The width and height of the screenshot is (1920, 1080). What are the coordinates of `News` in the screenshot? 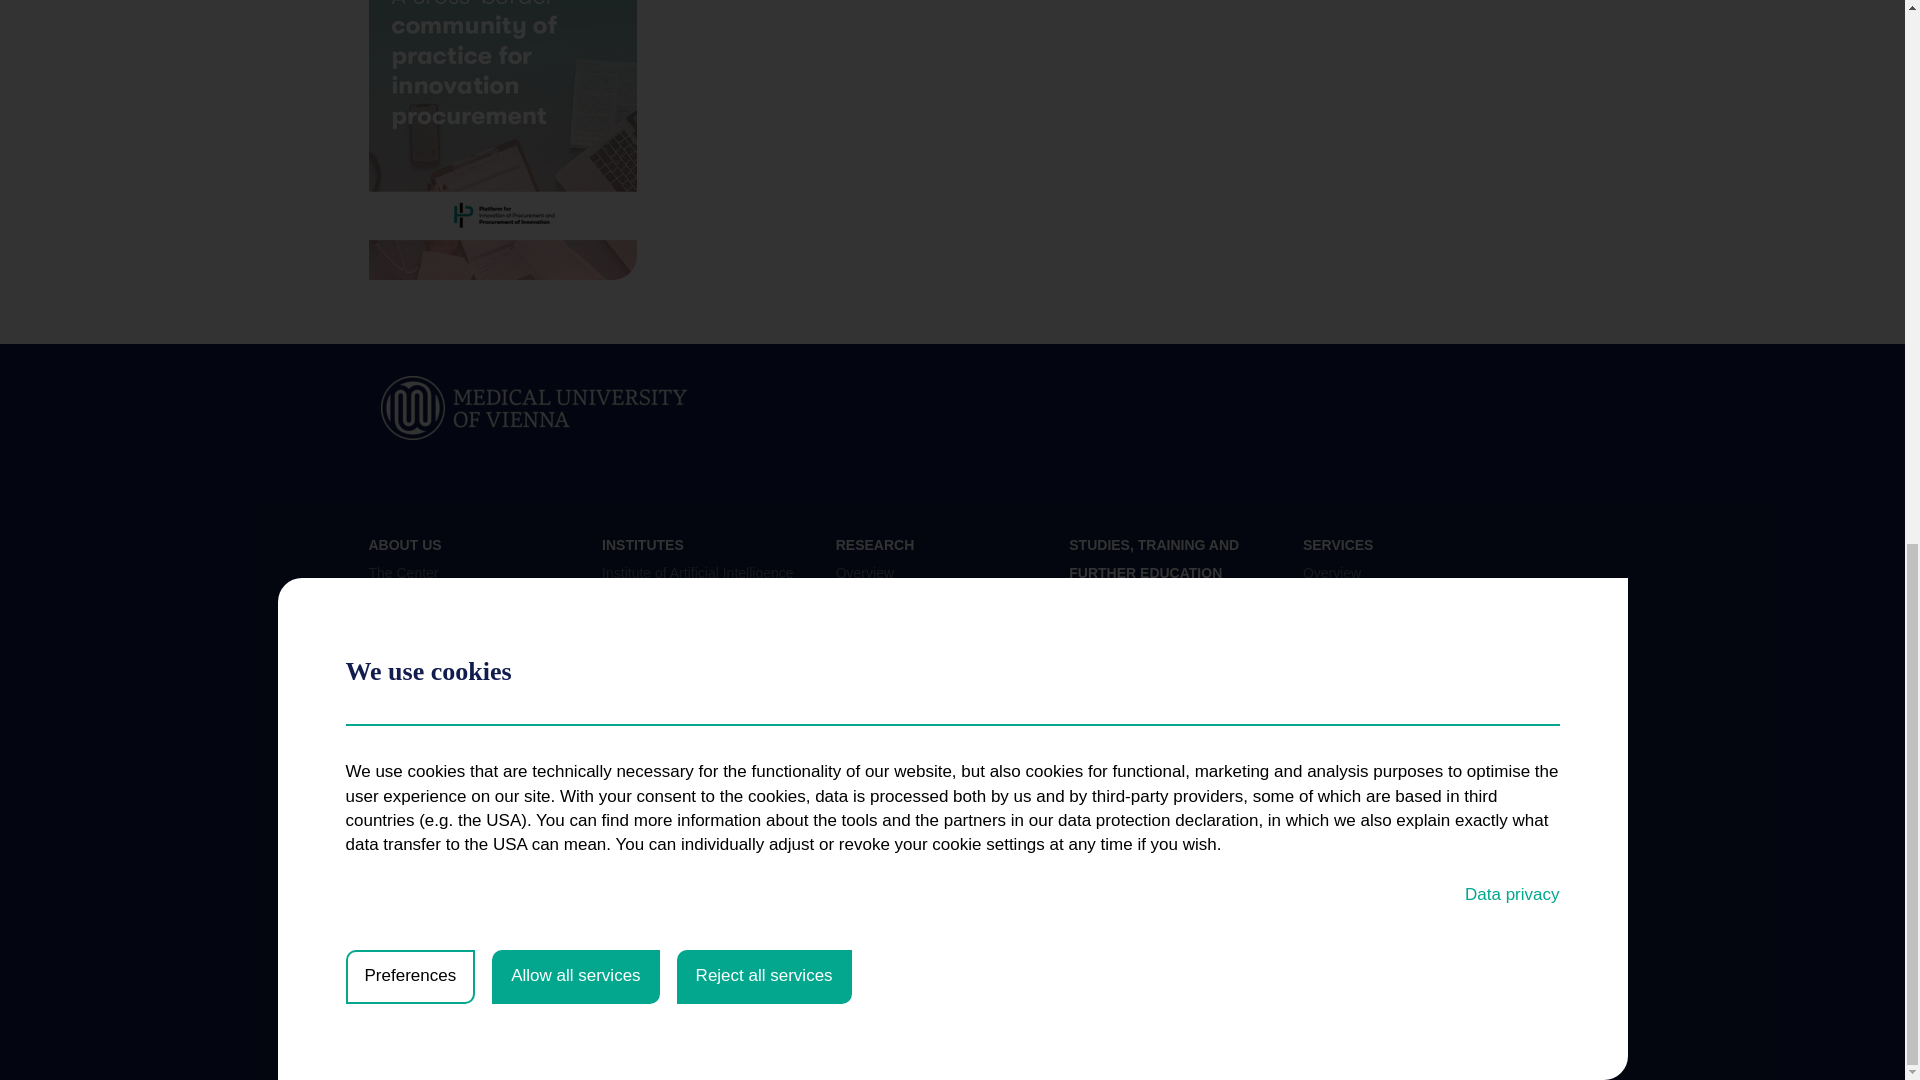 It's located at (386, 605).